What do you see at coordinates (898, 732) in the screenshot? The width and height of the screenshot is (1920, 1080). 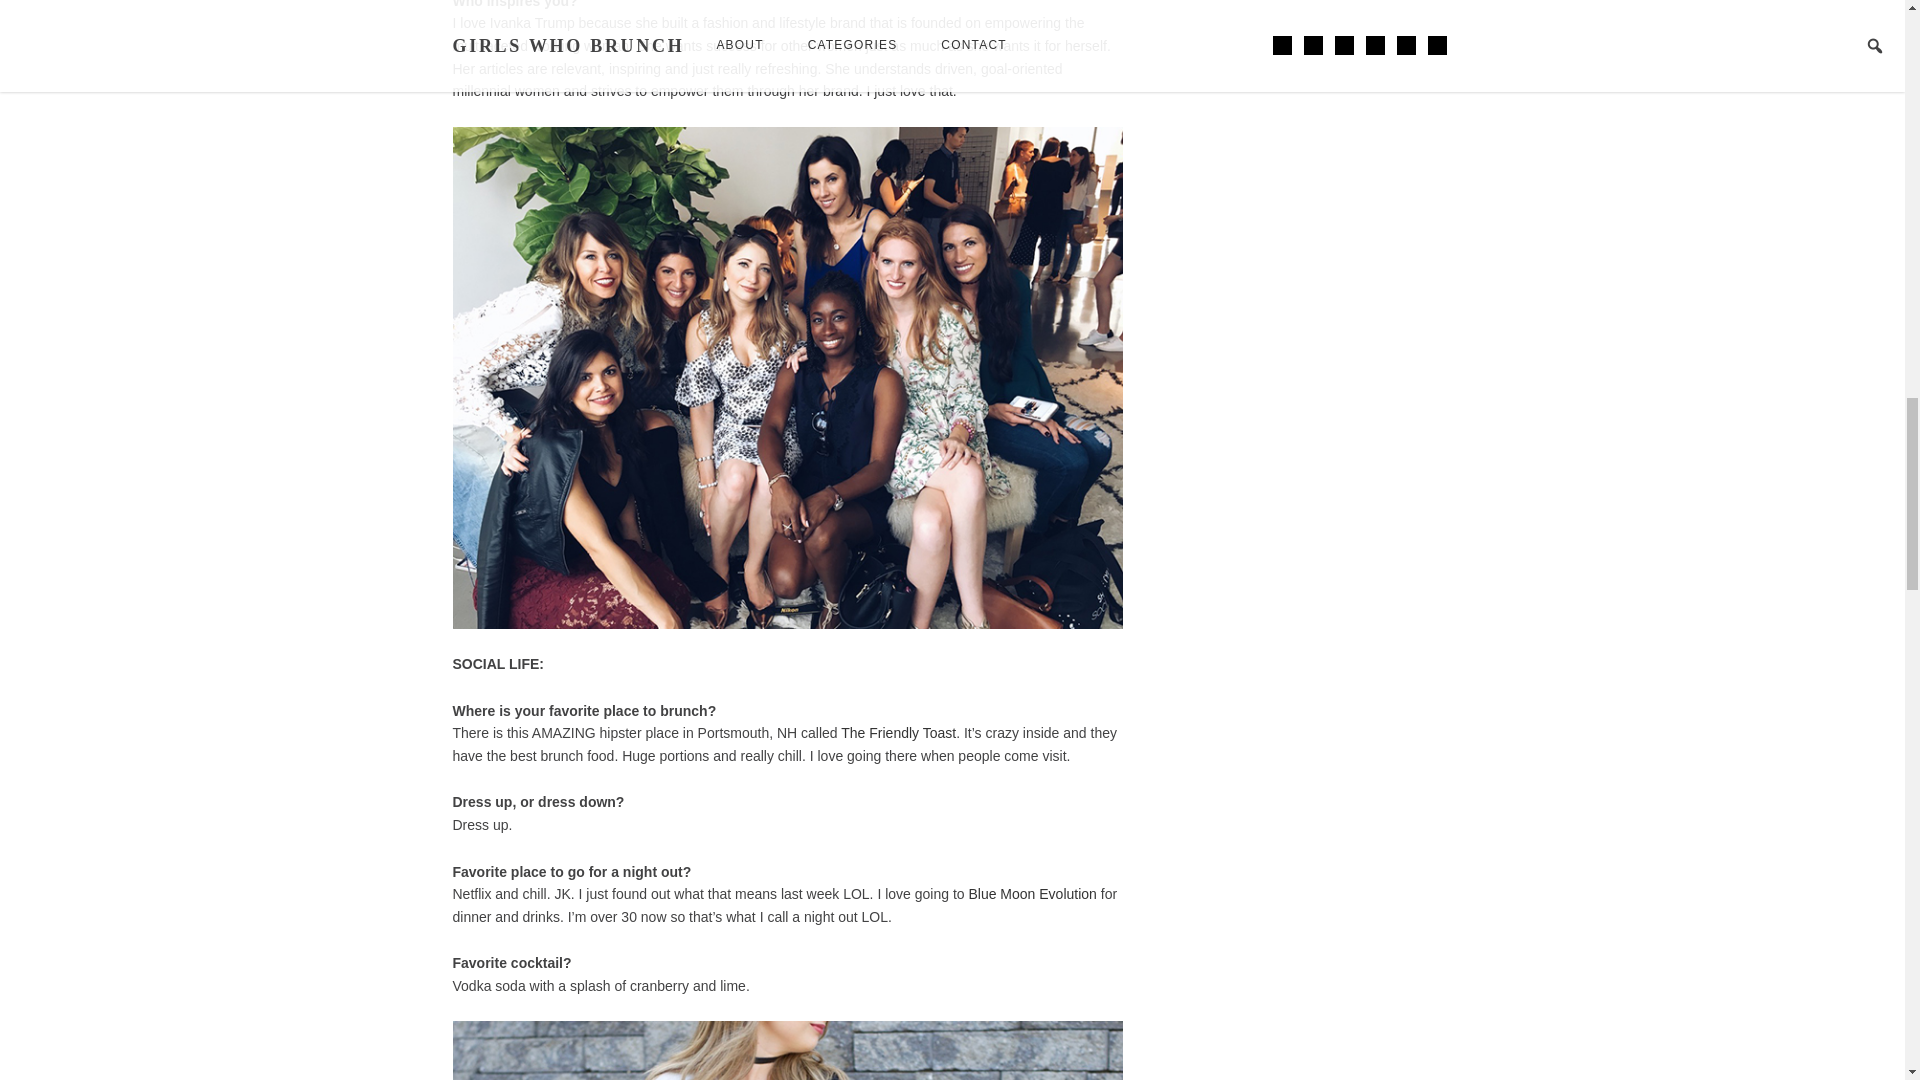 I see `The Friendly Toast` at bounding box center [898, 732].